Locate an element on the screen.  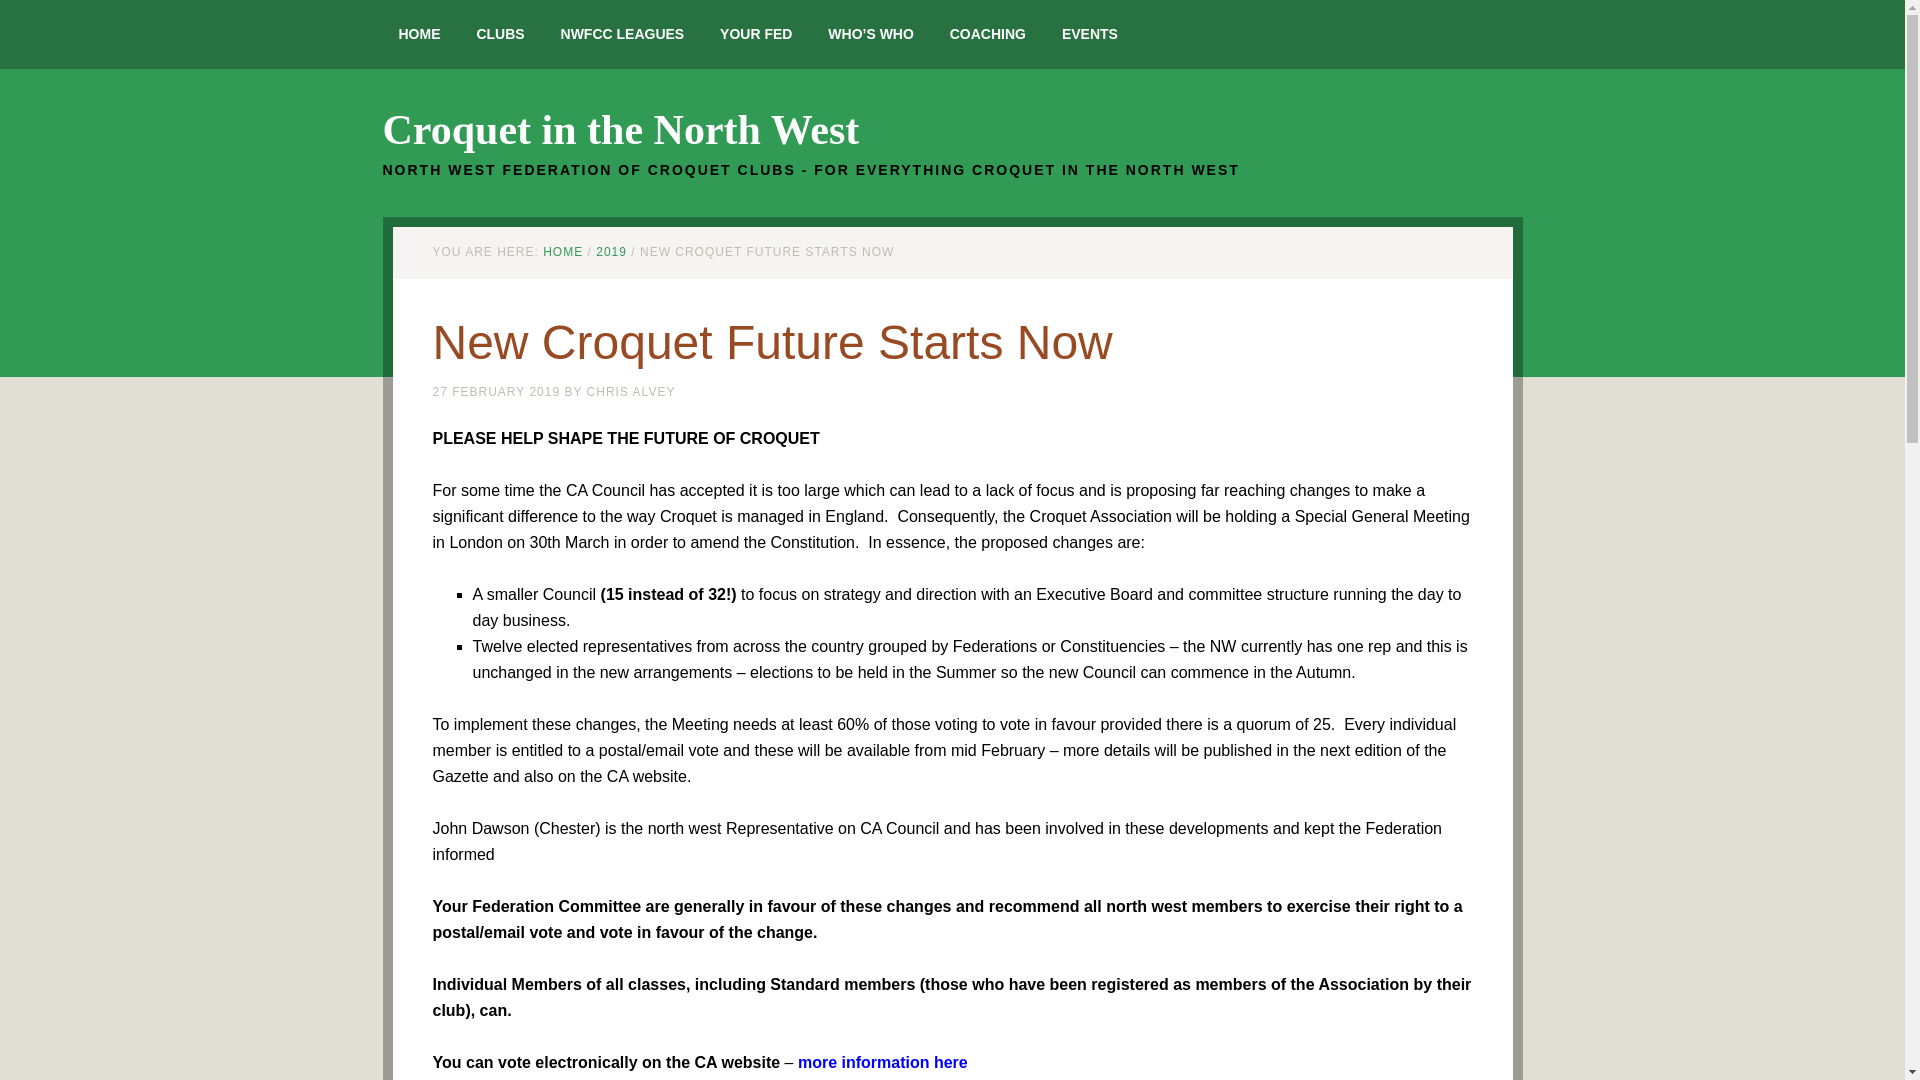
YOUR FED is located at coordinates (756, 34).